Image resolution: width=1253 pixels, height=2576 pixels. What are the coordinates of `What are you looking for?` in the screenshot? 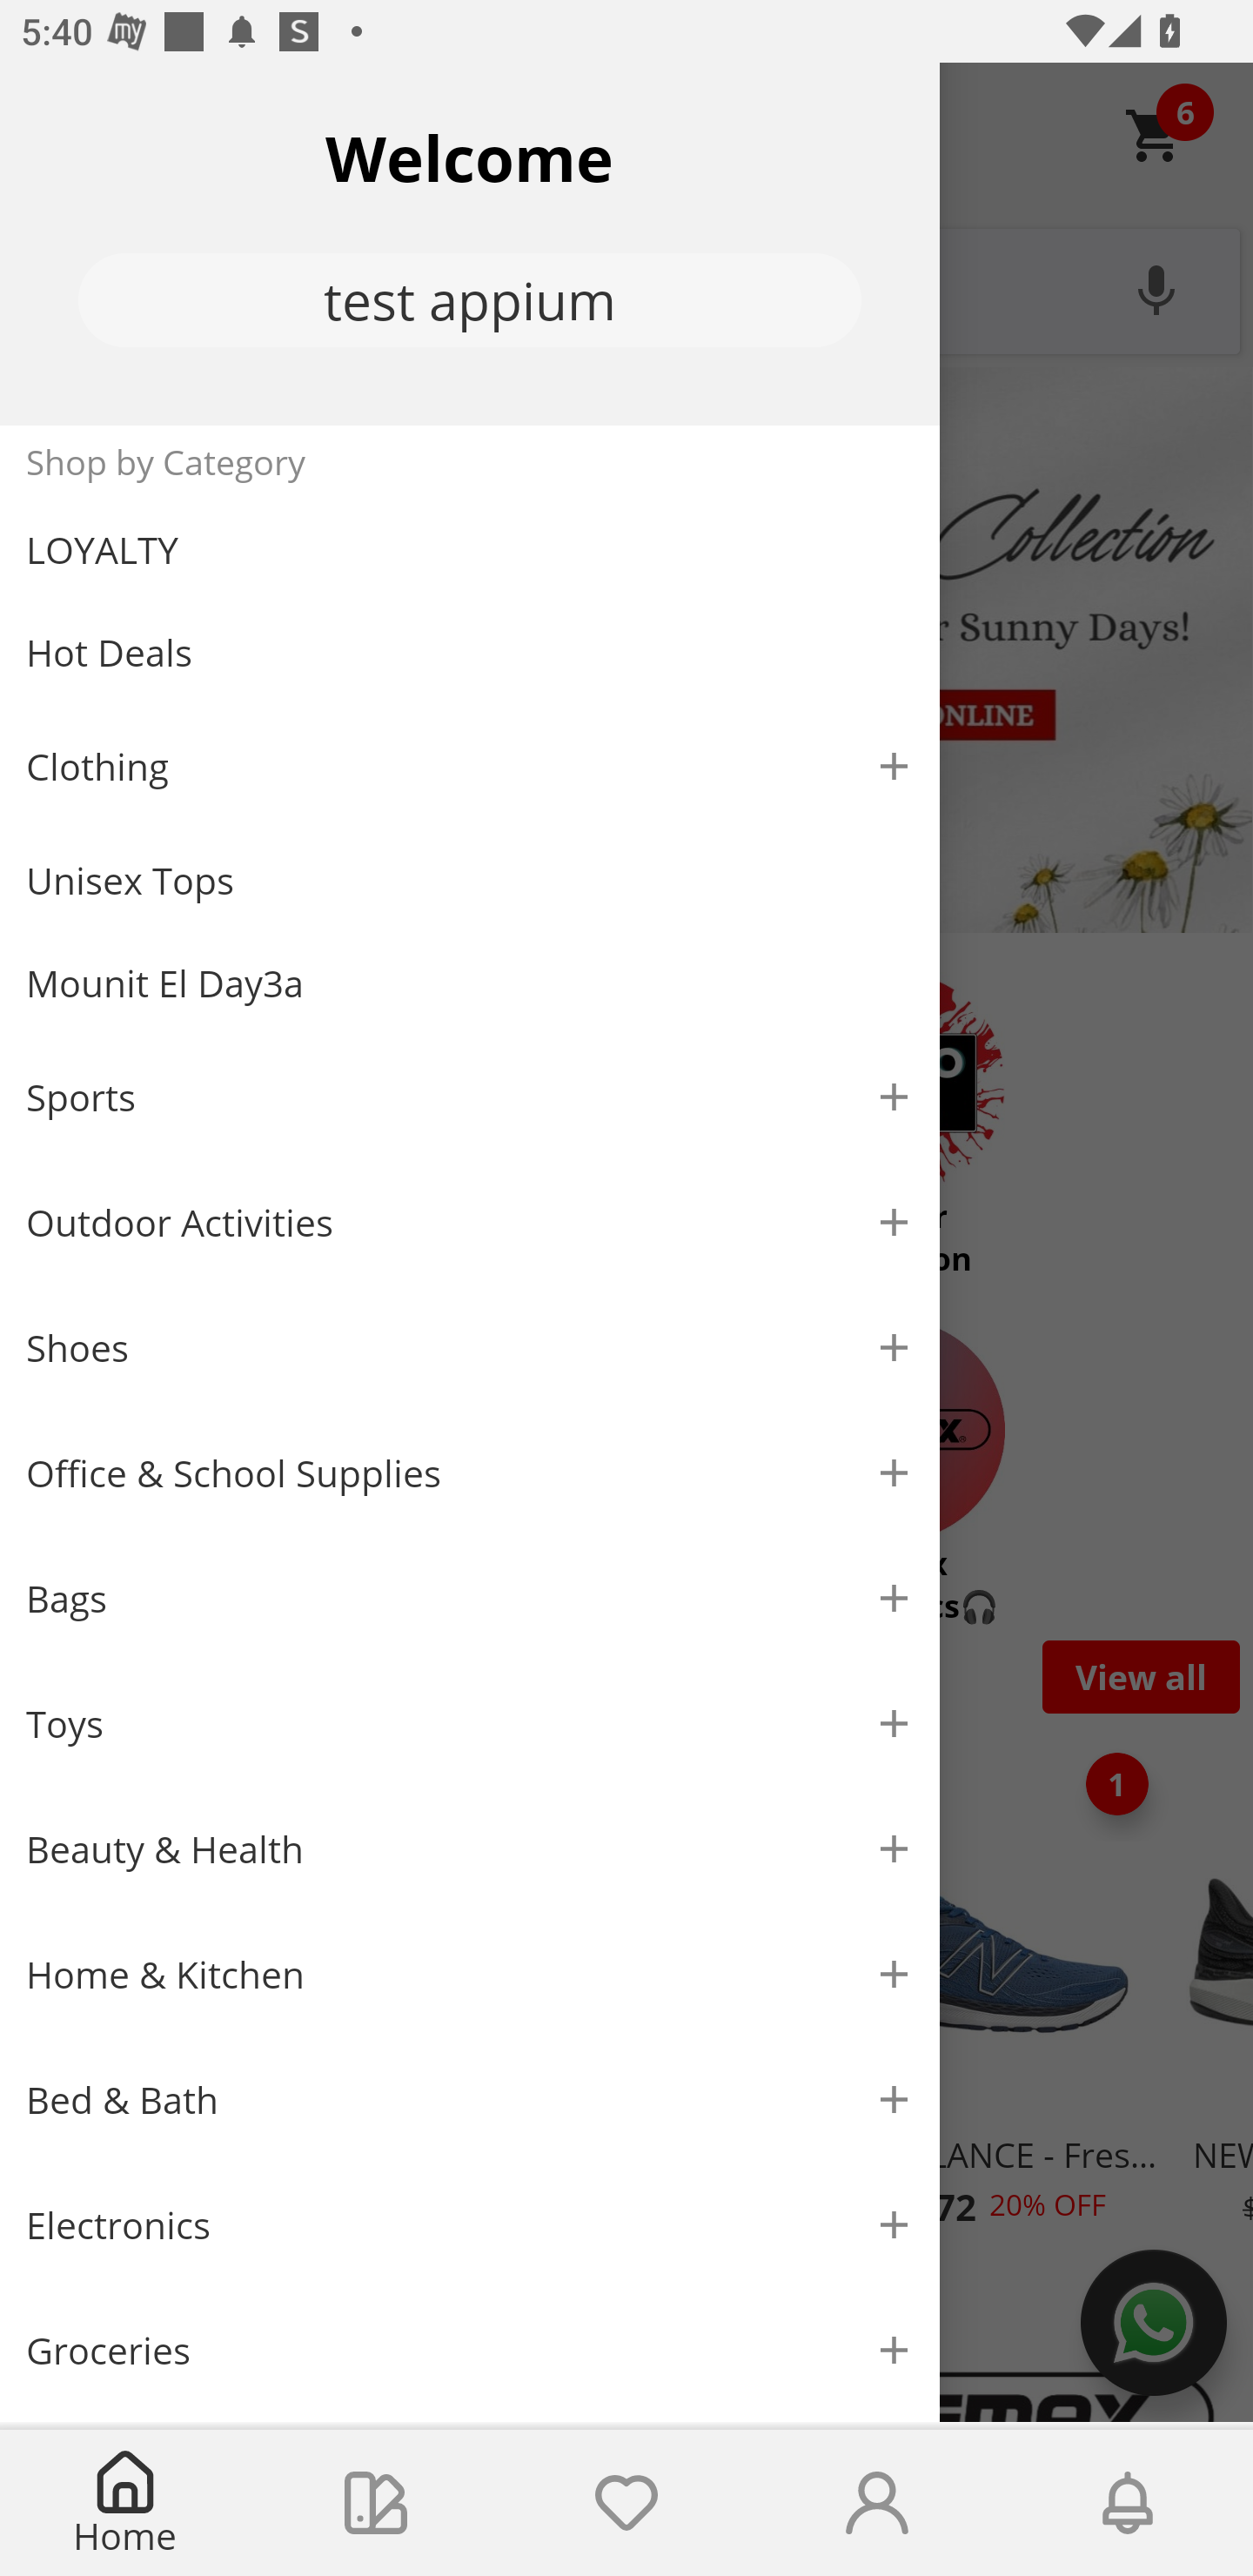 It's located at (626, 288).